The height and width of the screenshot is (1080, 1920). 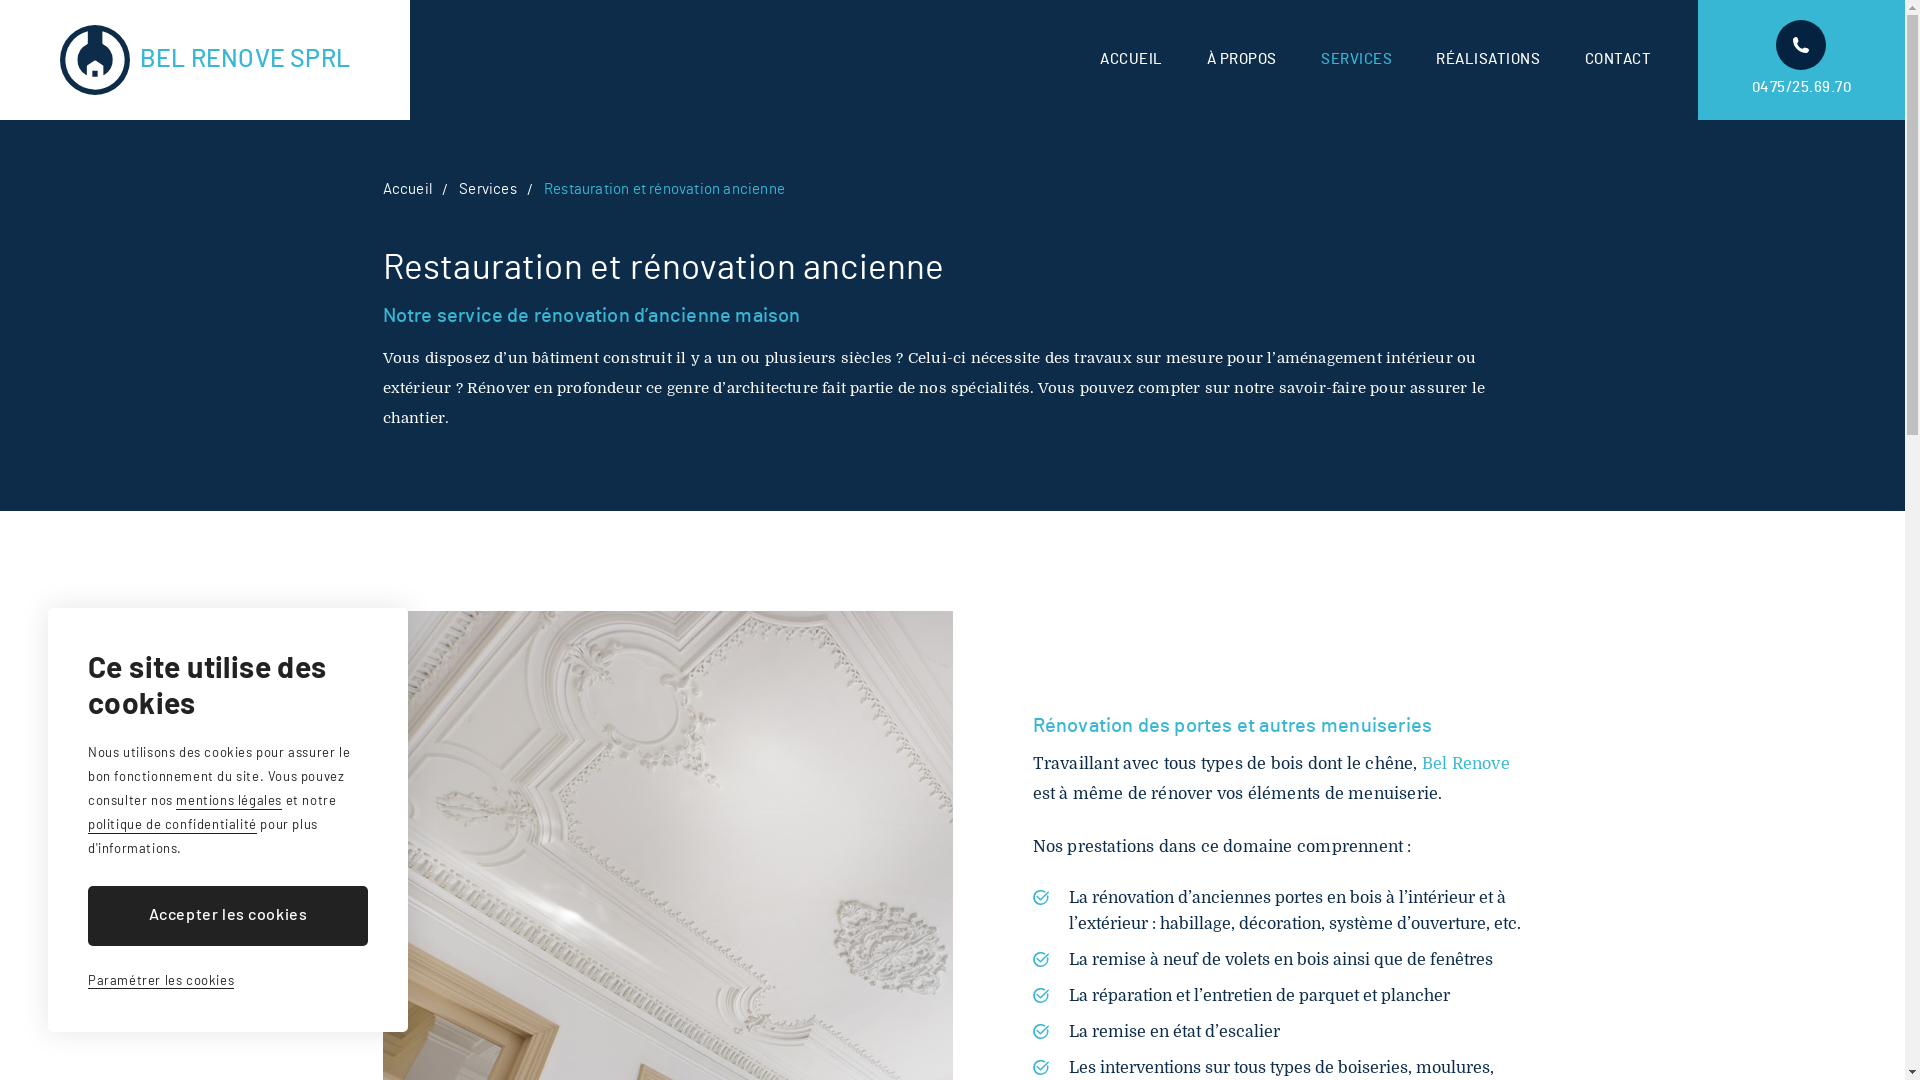 What do you see at coordinates (1132, 60) in the screenshot?
I see `ACCUEIL` at bounding box center [1132, 60].